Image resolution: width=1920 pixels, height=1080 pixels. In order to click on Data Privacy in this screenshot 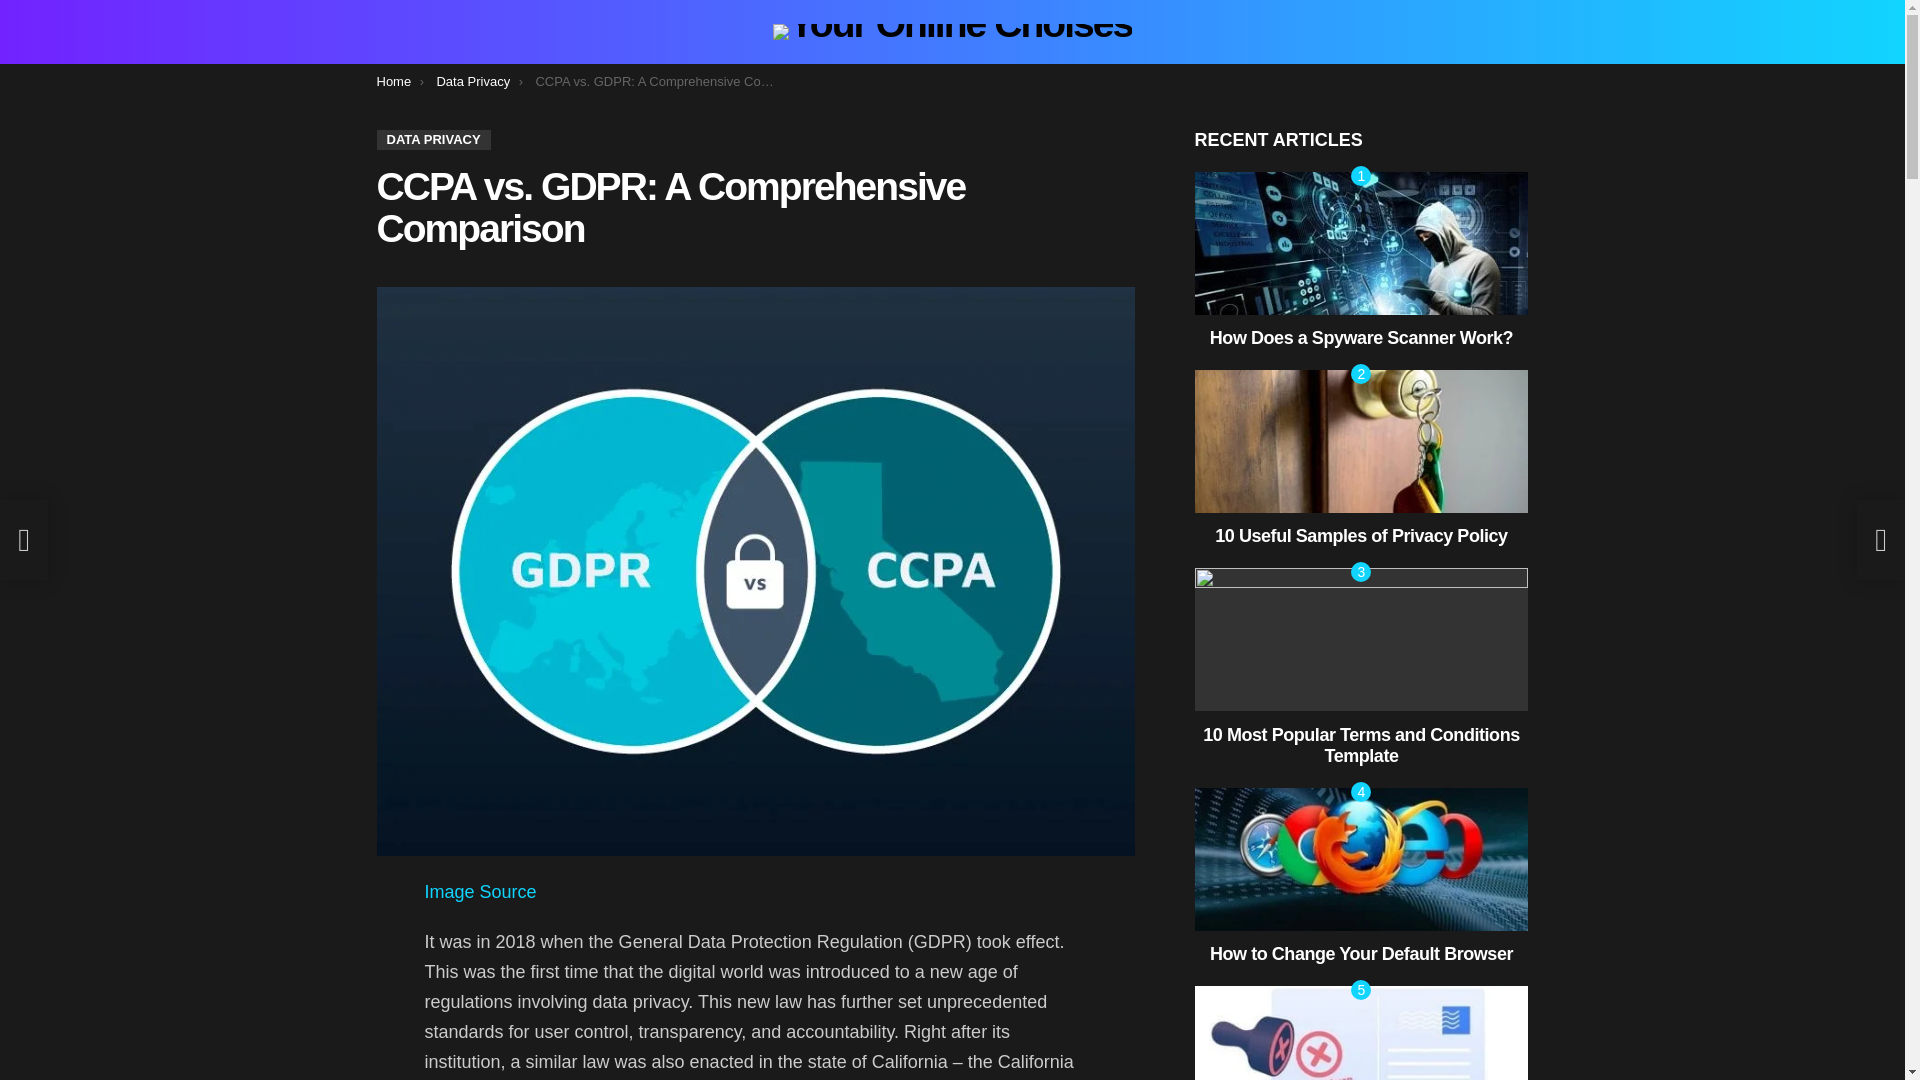, I will do `click(472, 81)`.